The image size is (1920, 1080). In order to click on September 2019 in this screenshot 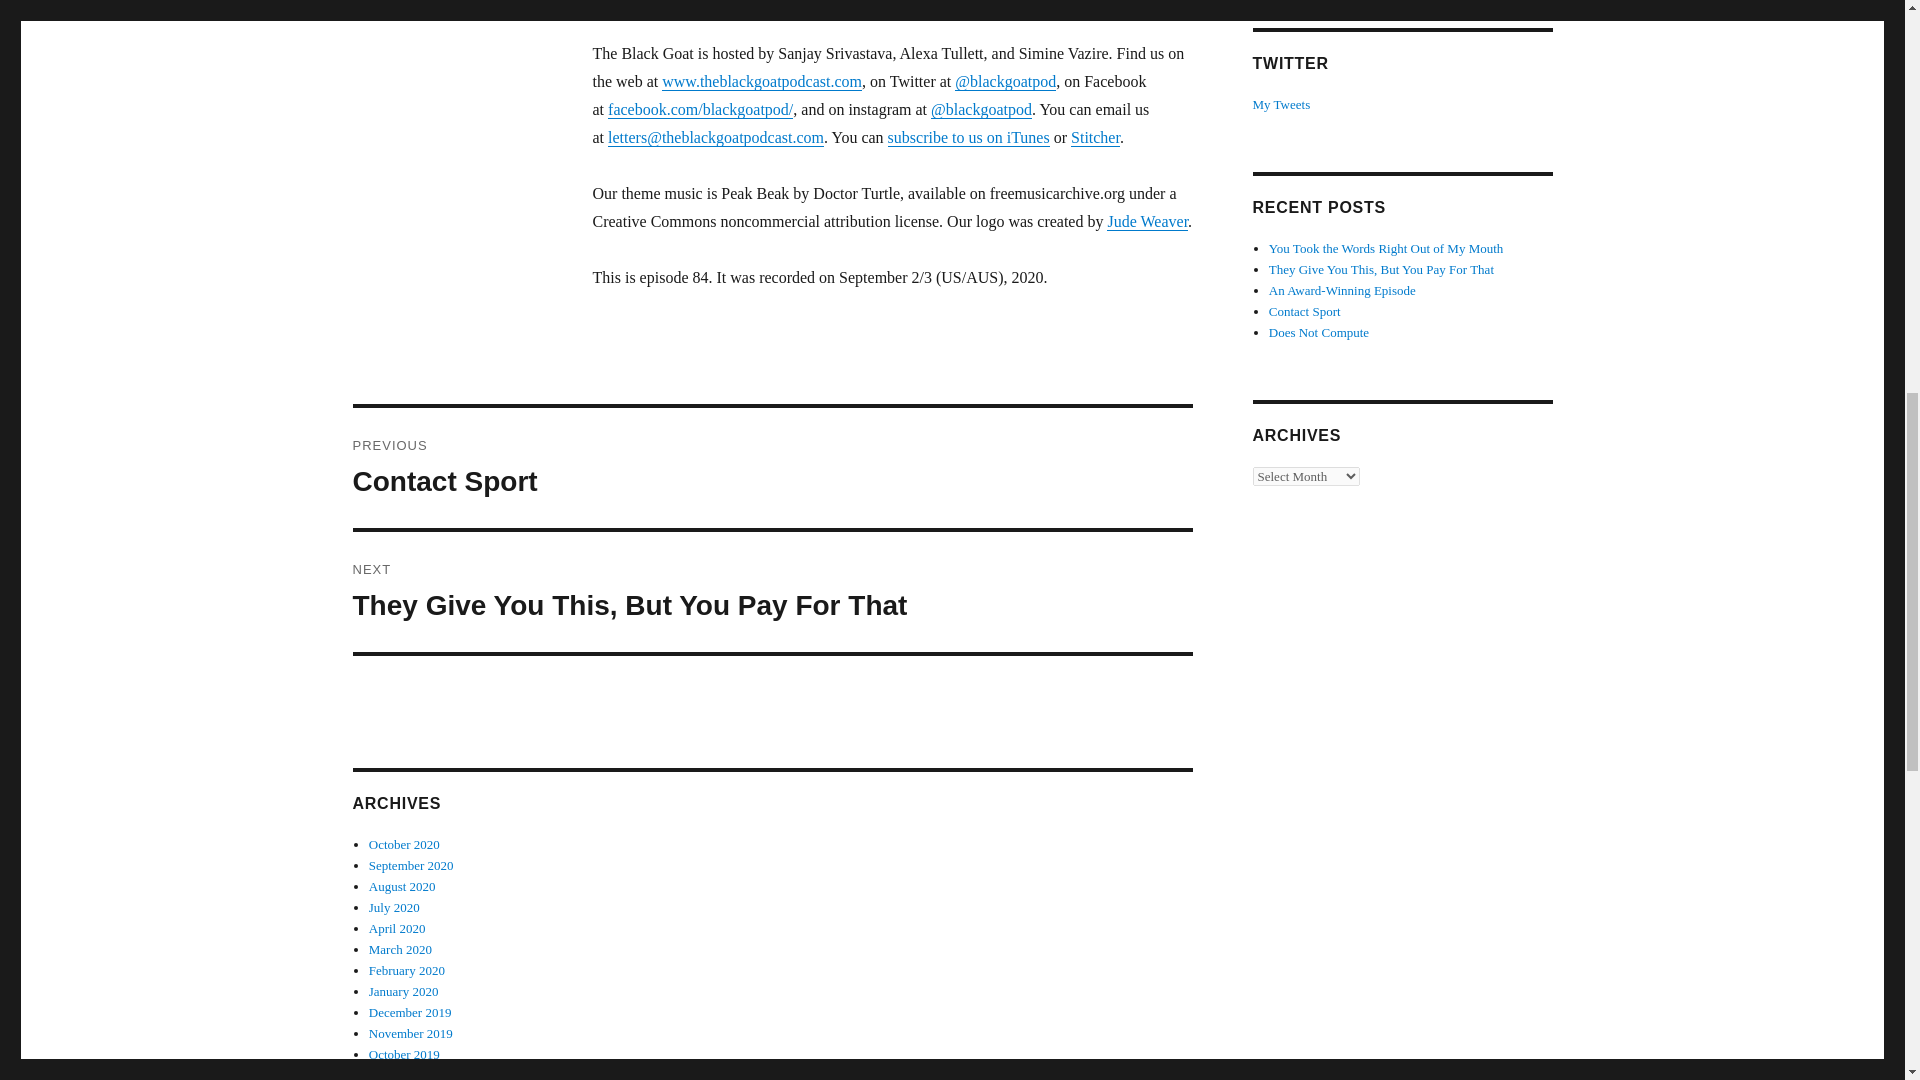, I will do `click(404, 991)`.